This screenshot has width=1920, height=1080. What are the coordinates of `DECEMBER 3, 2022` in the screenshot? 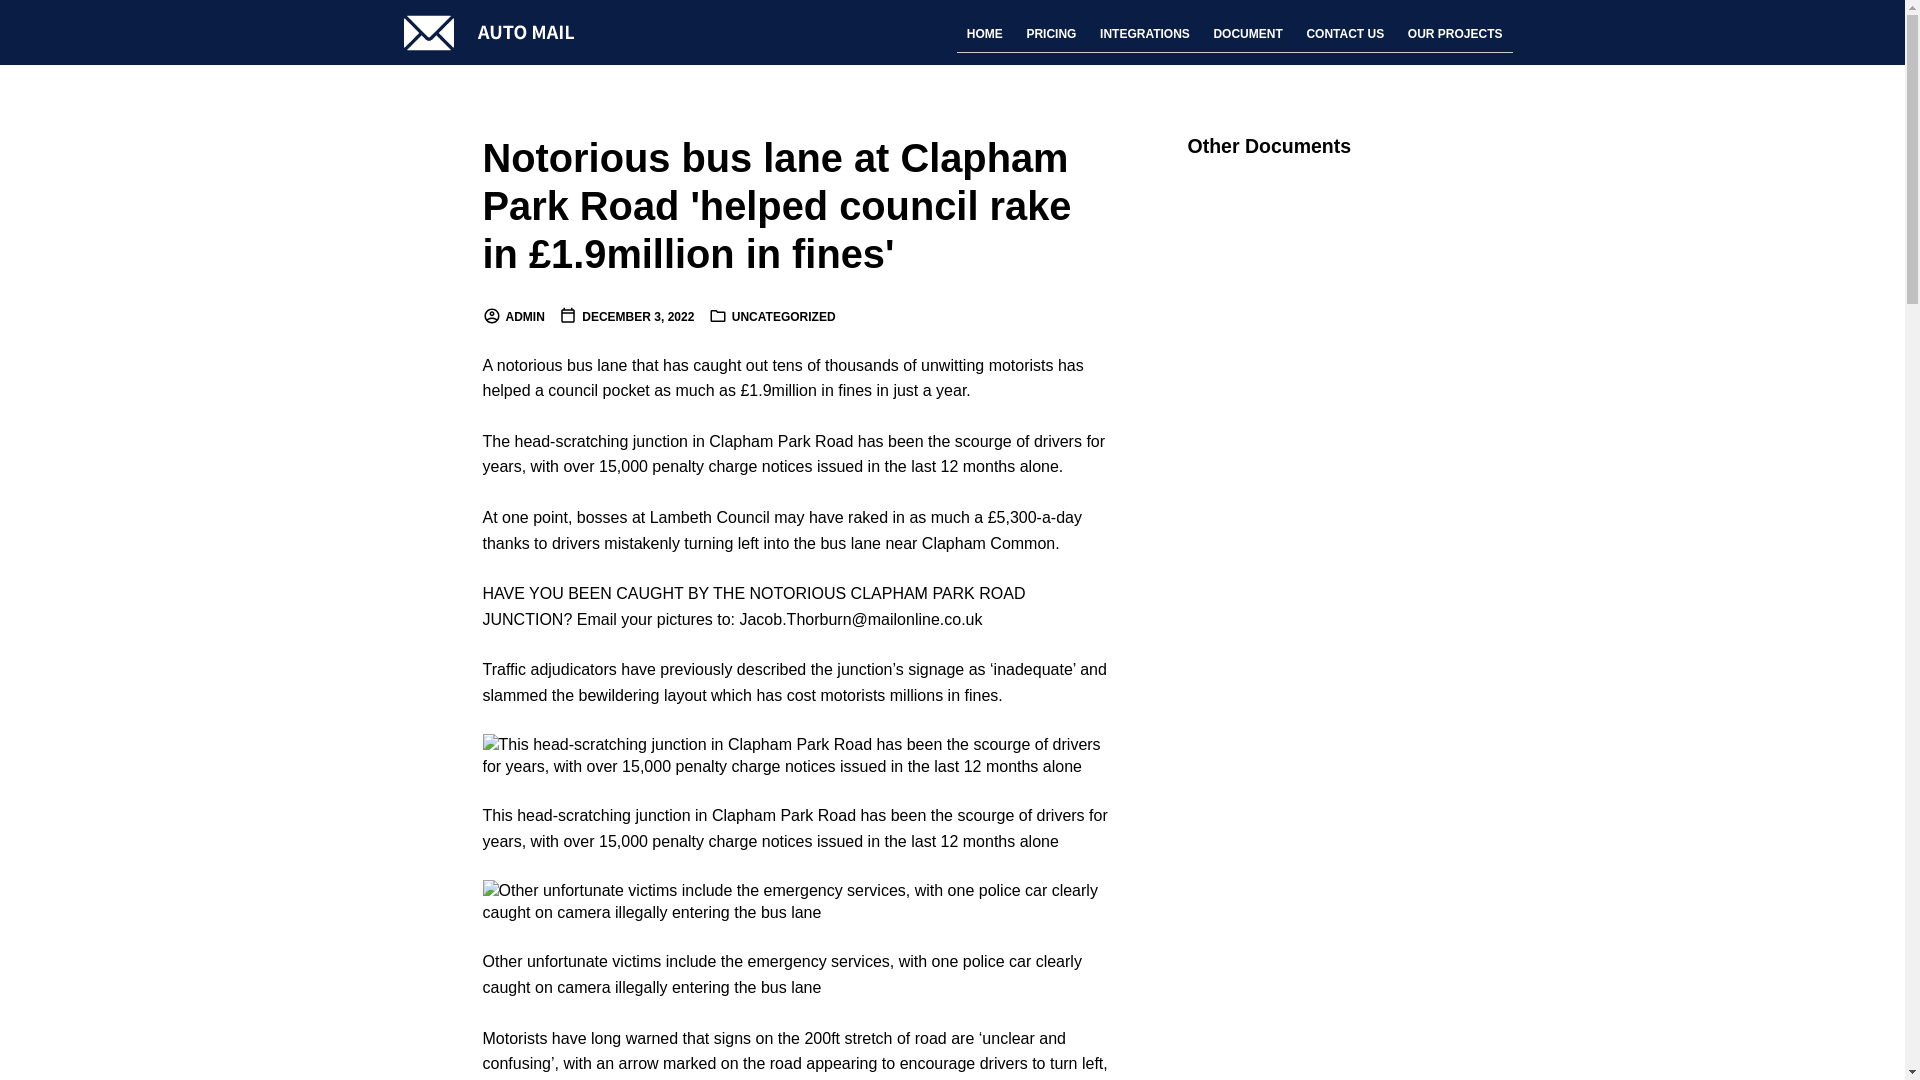 It's located at (626, 316).